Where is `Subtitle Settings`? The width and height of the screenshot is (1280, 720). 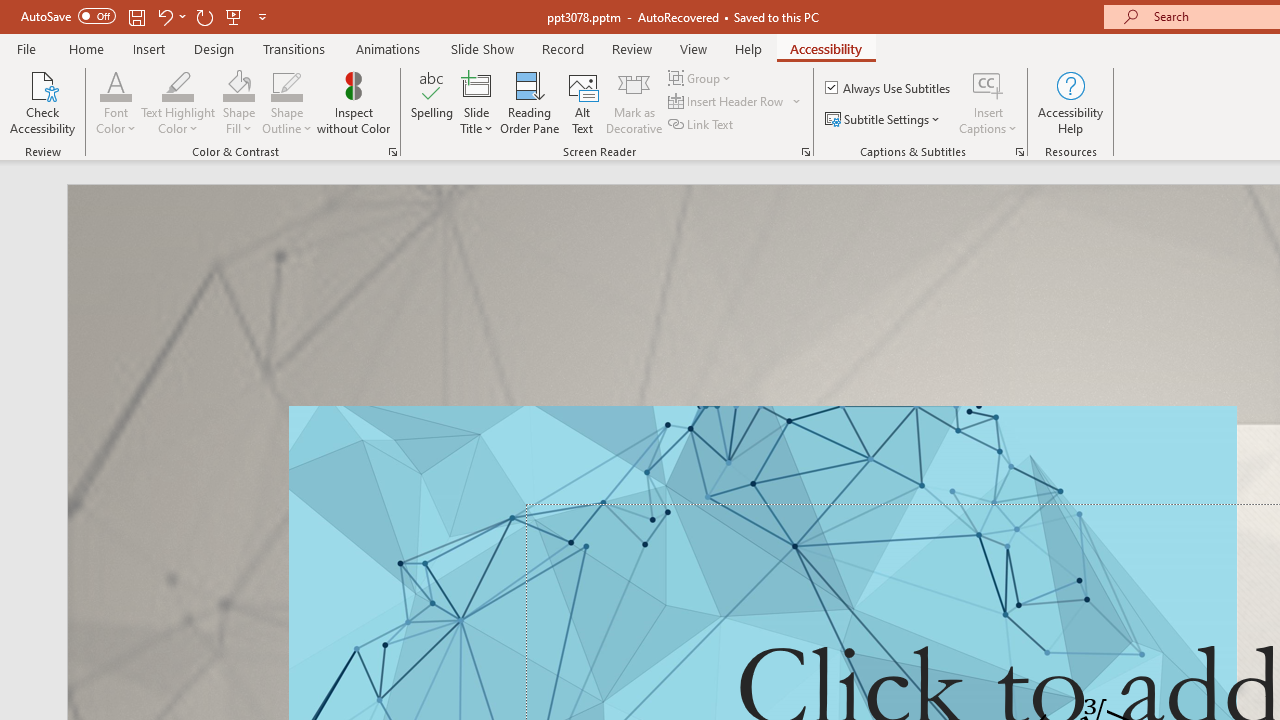 Subtitle Settings is located at coordinates (884, 120).